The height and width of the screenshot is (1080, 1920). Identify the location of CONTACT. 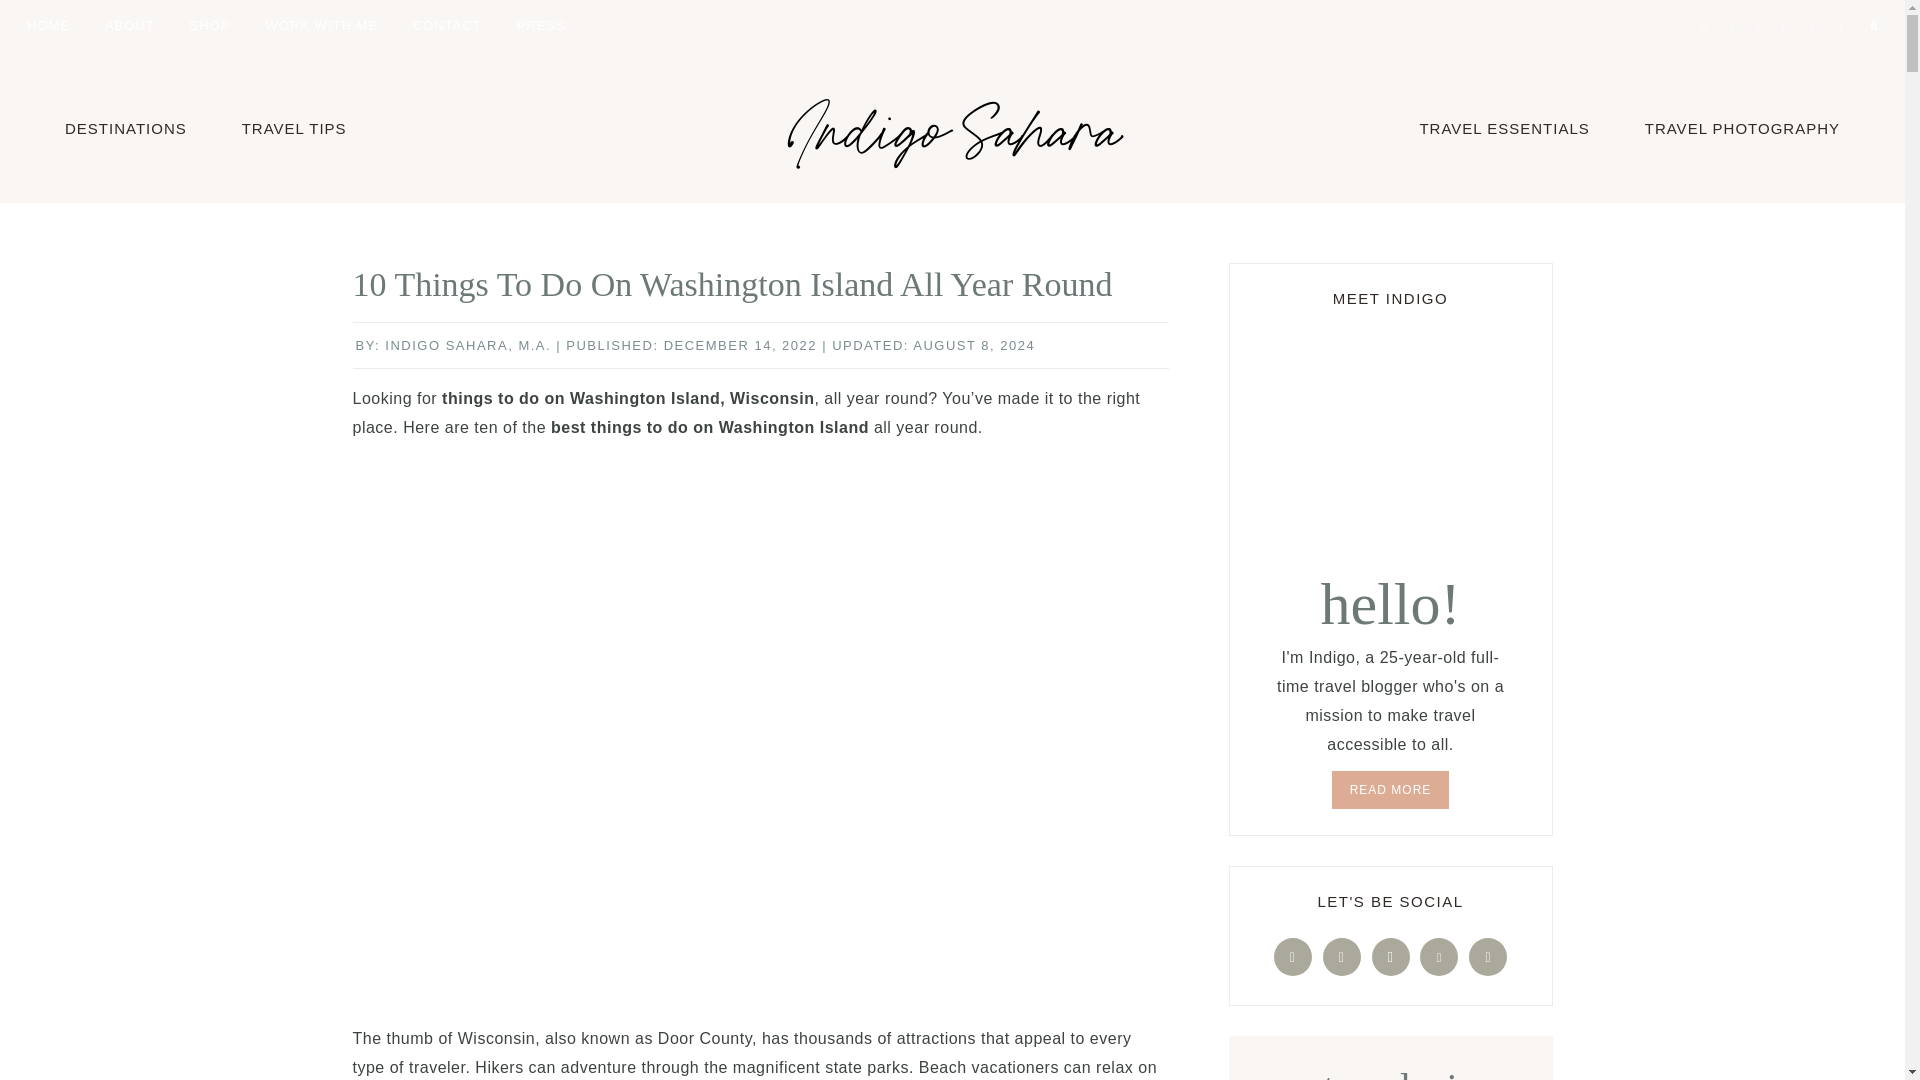
(447, 24).